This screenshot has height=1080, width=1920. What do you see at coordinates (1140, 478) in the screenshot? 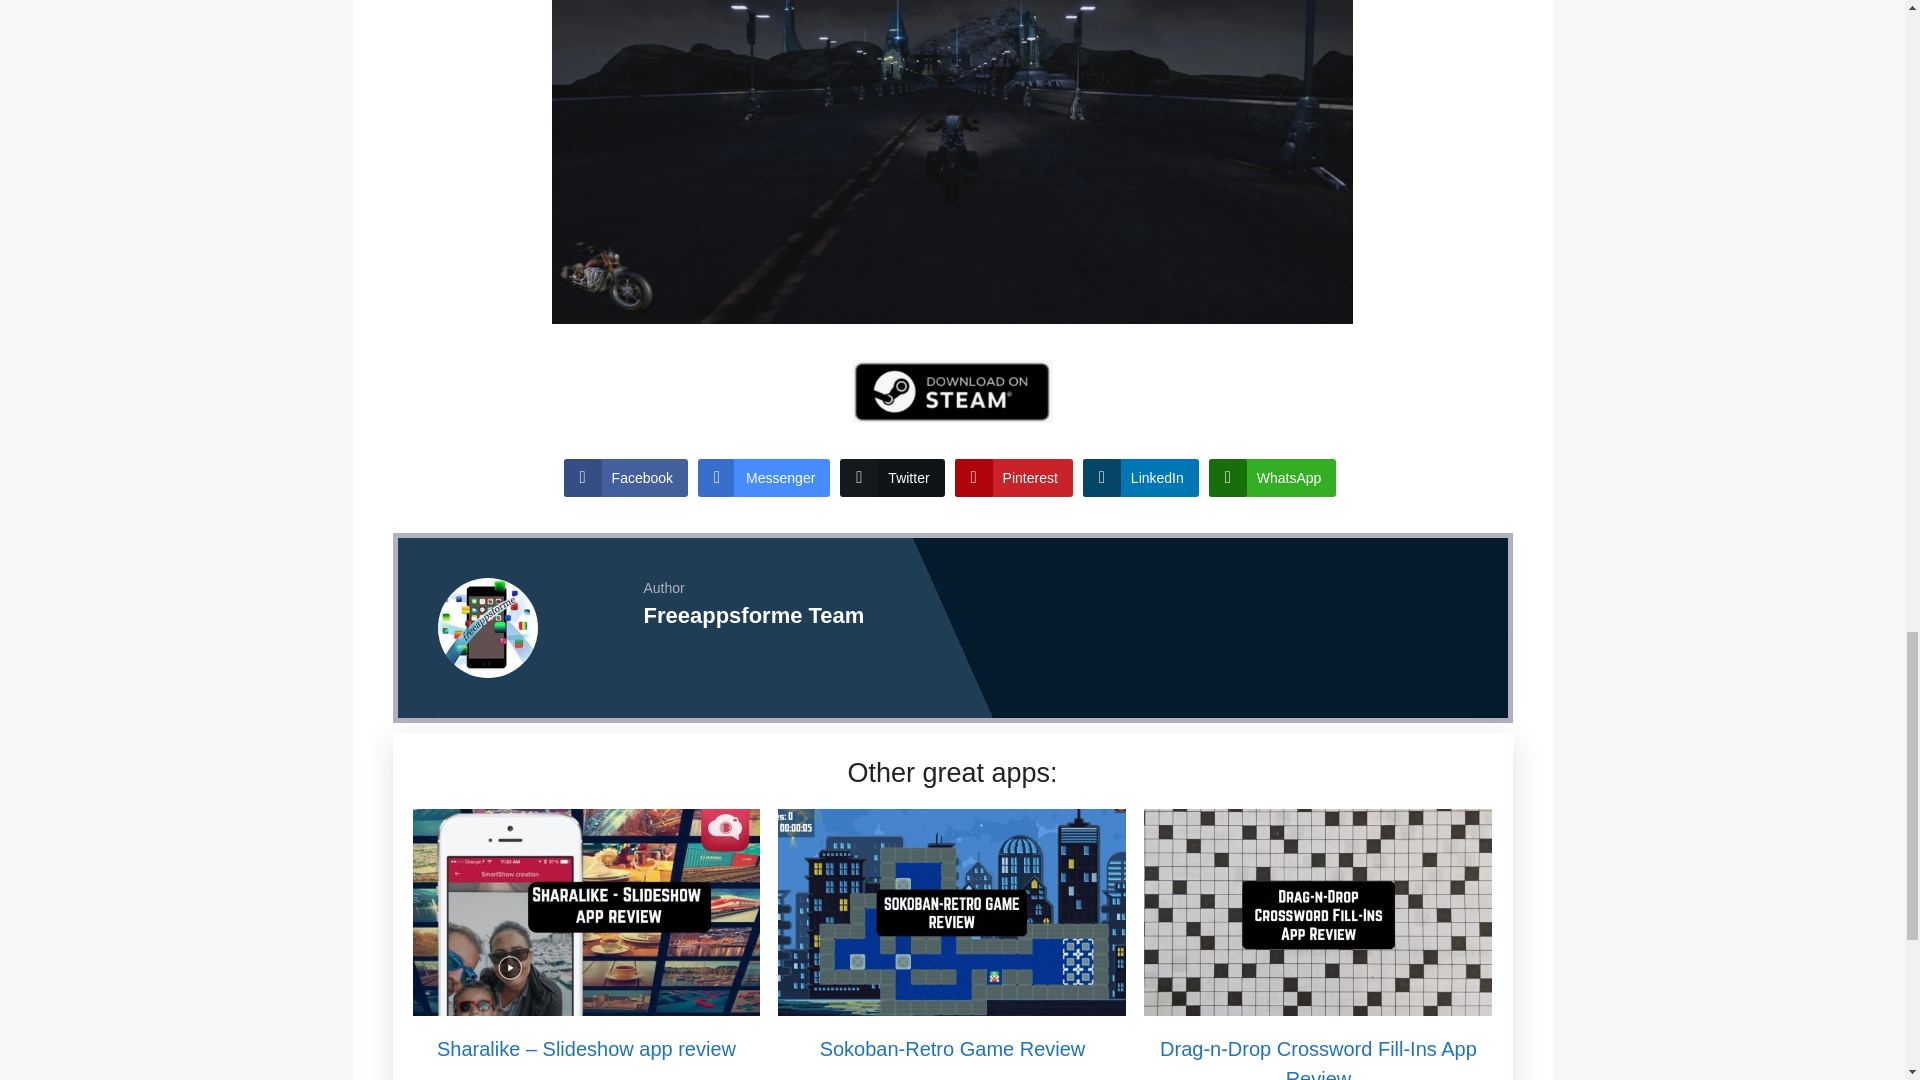
I see `LinkedIn` at bounding box center [1140, 478].